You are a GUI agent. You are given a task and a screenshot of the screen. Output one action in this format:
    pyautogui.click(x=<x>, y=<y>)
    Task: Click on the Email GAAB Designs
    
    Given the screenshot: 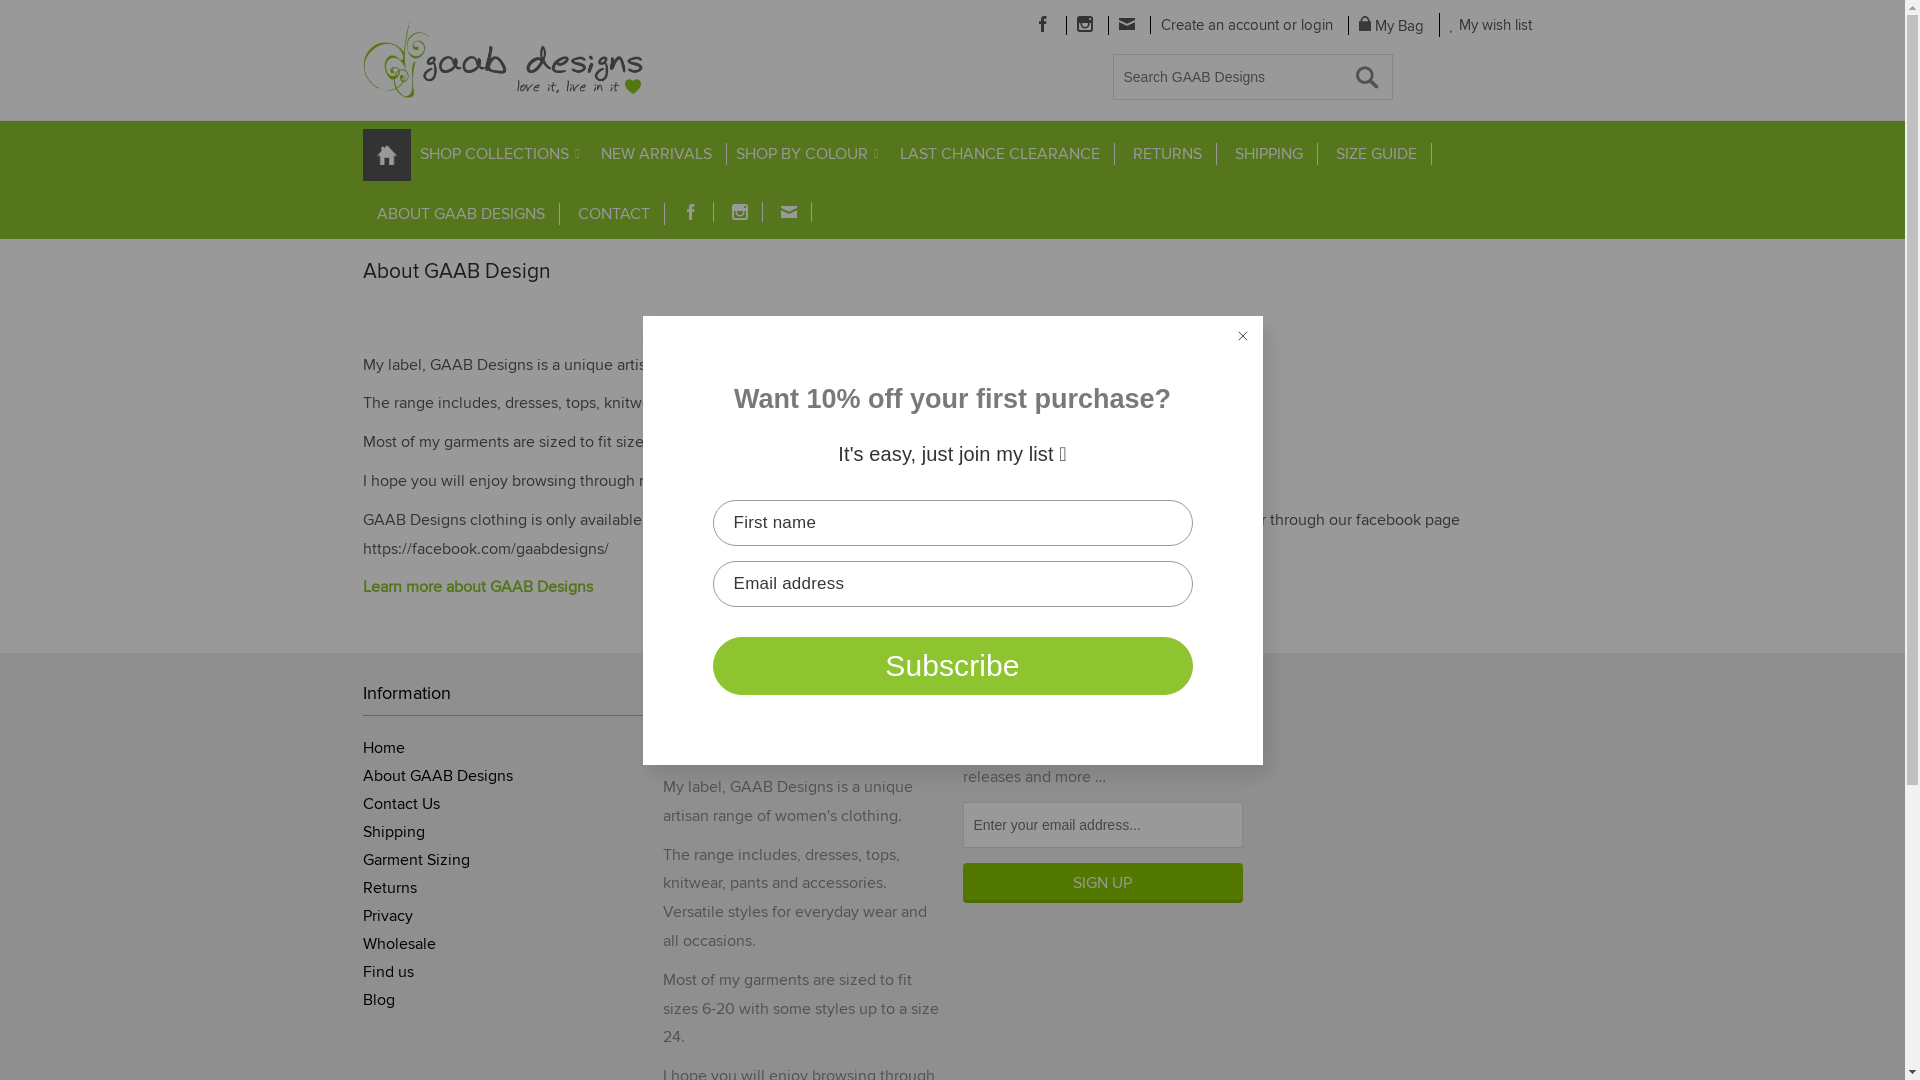 What is the action you would take?
    pyautogui.click(x=1126, y=24)
    